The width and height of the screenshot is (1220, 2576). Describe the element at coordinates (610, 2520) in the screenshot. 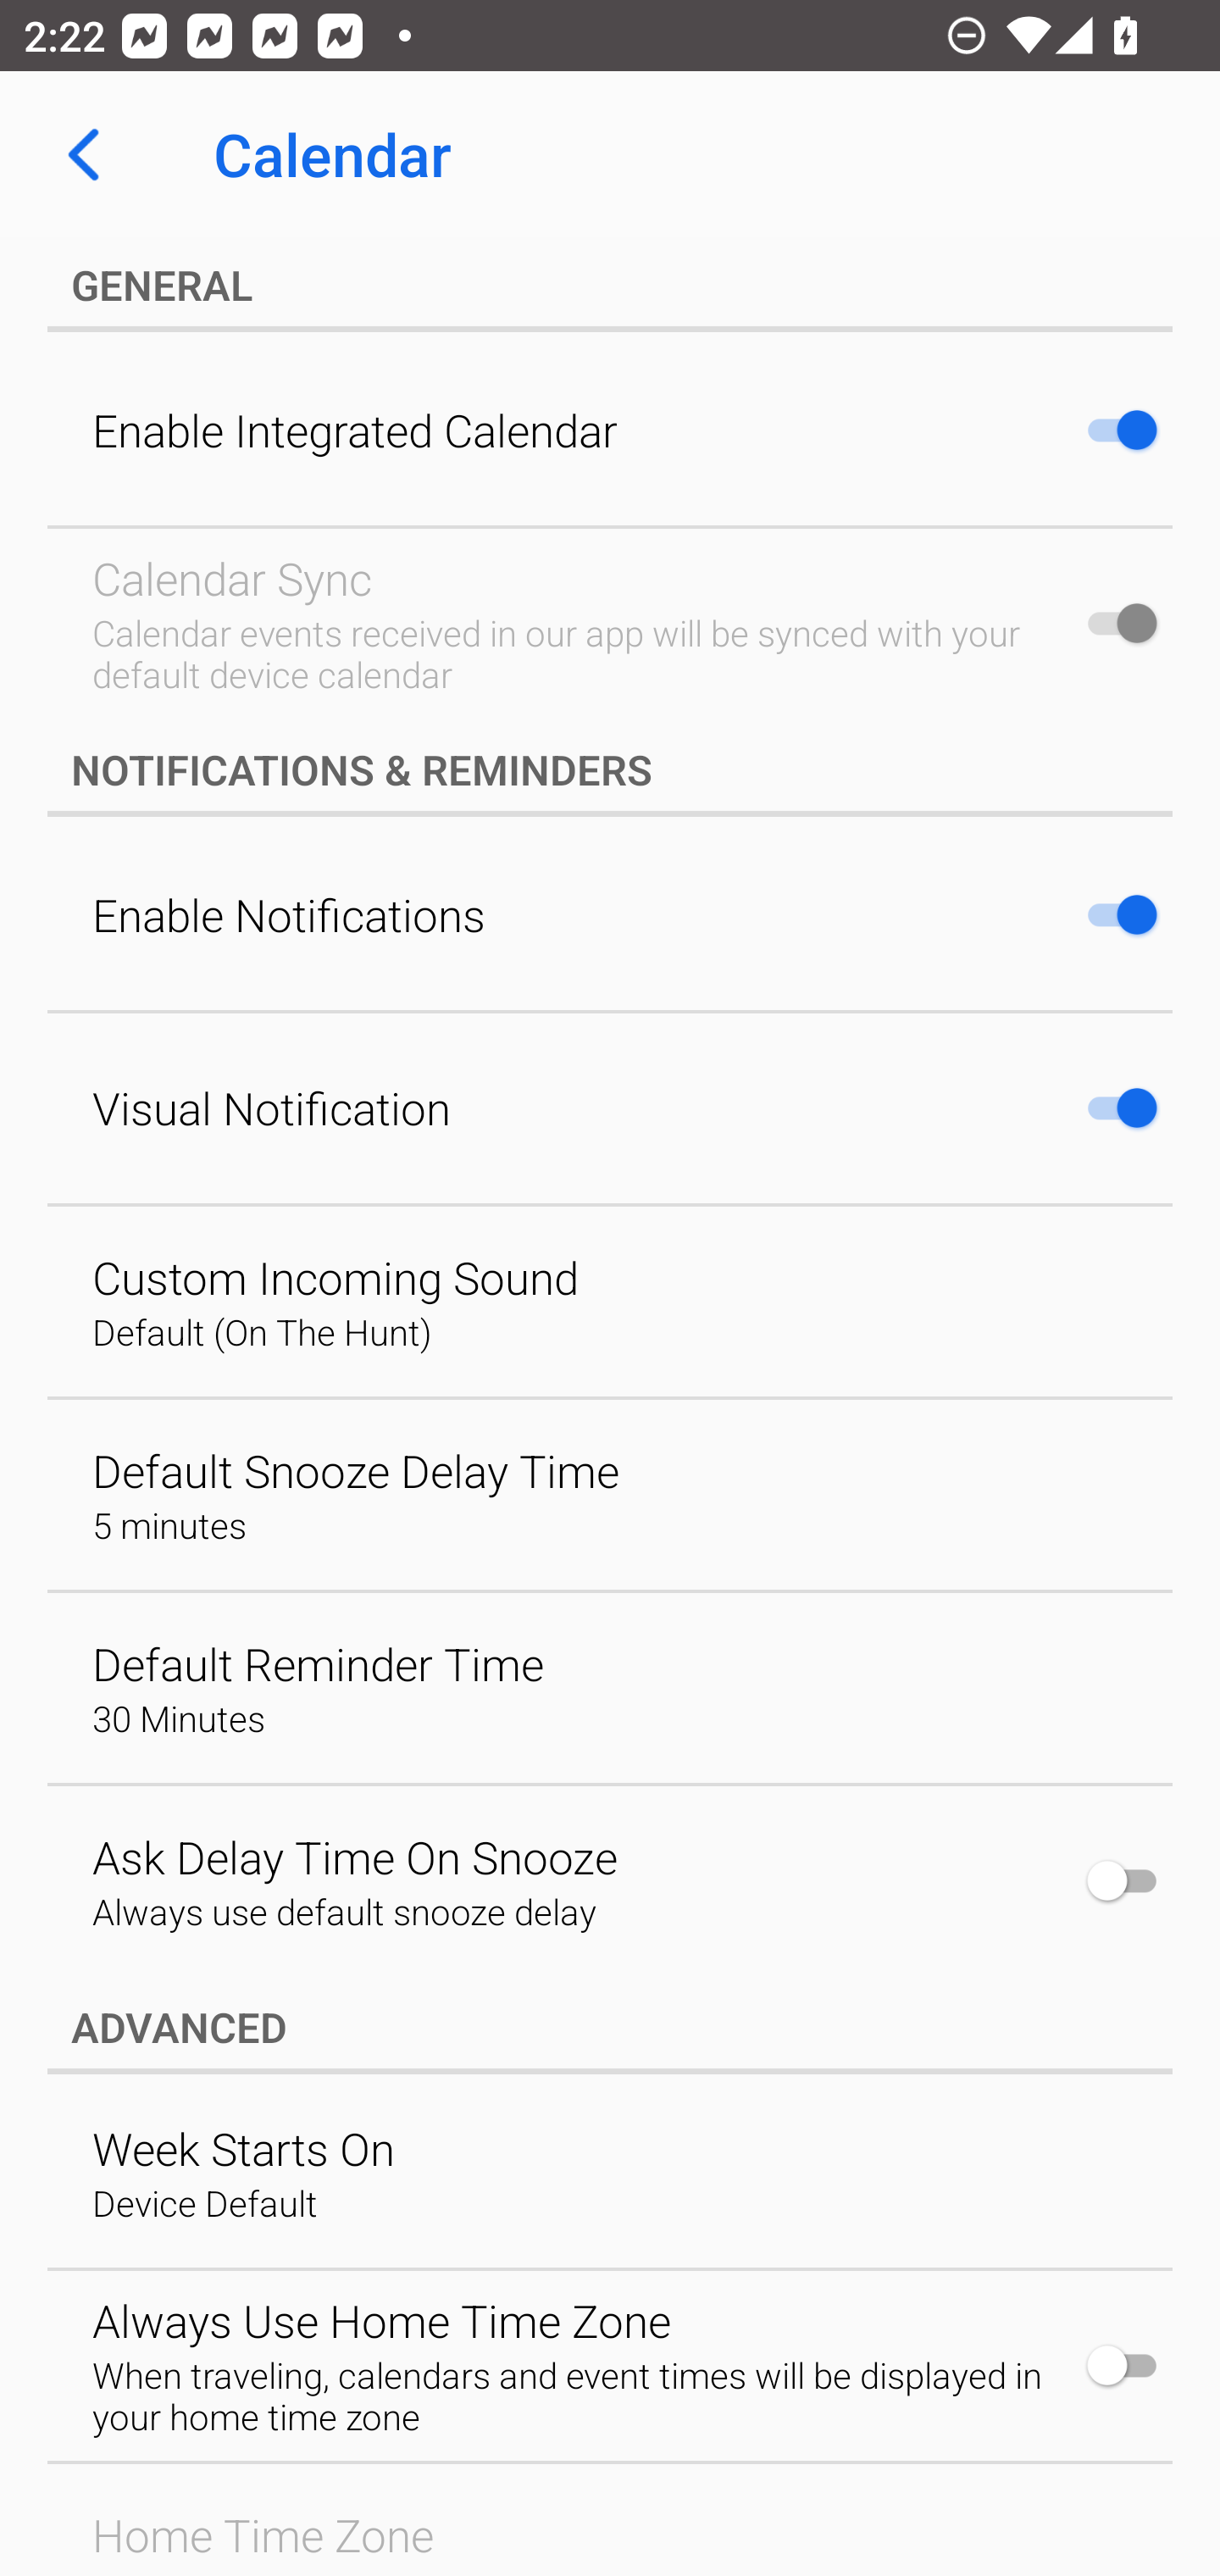

I see `Home Time Zone Greenwich Mean Time  GMT+0` at that location.